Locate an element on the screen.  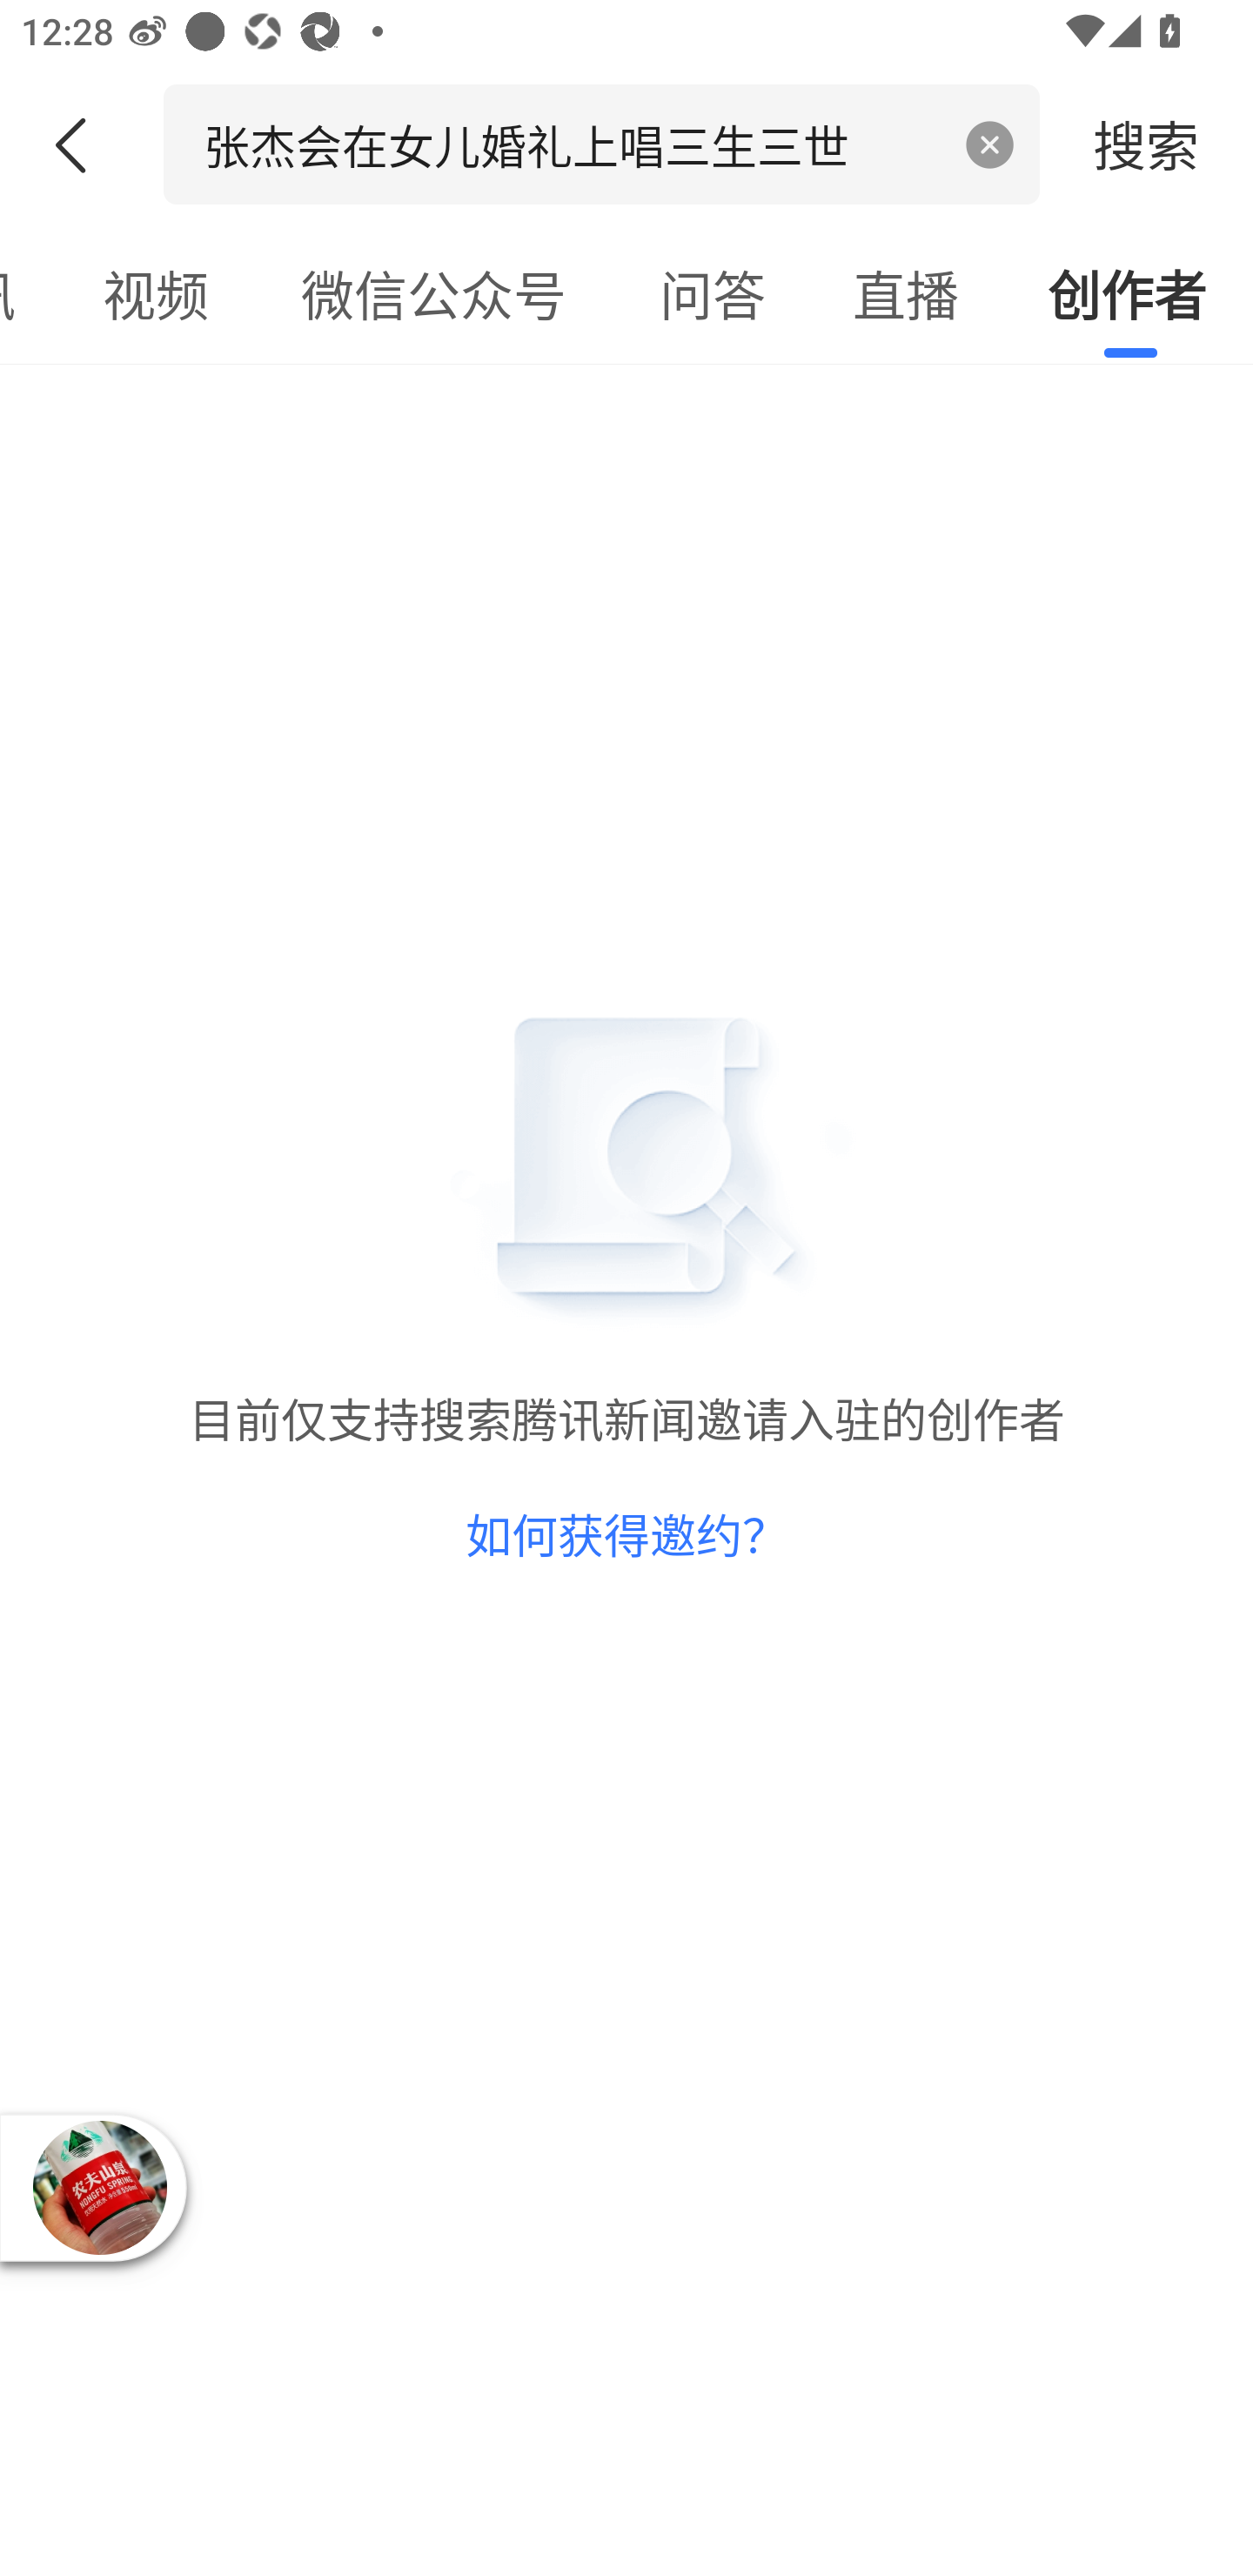
清空 is located at coordinates (990, 144).